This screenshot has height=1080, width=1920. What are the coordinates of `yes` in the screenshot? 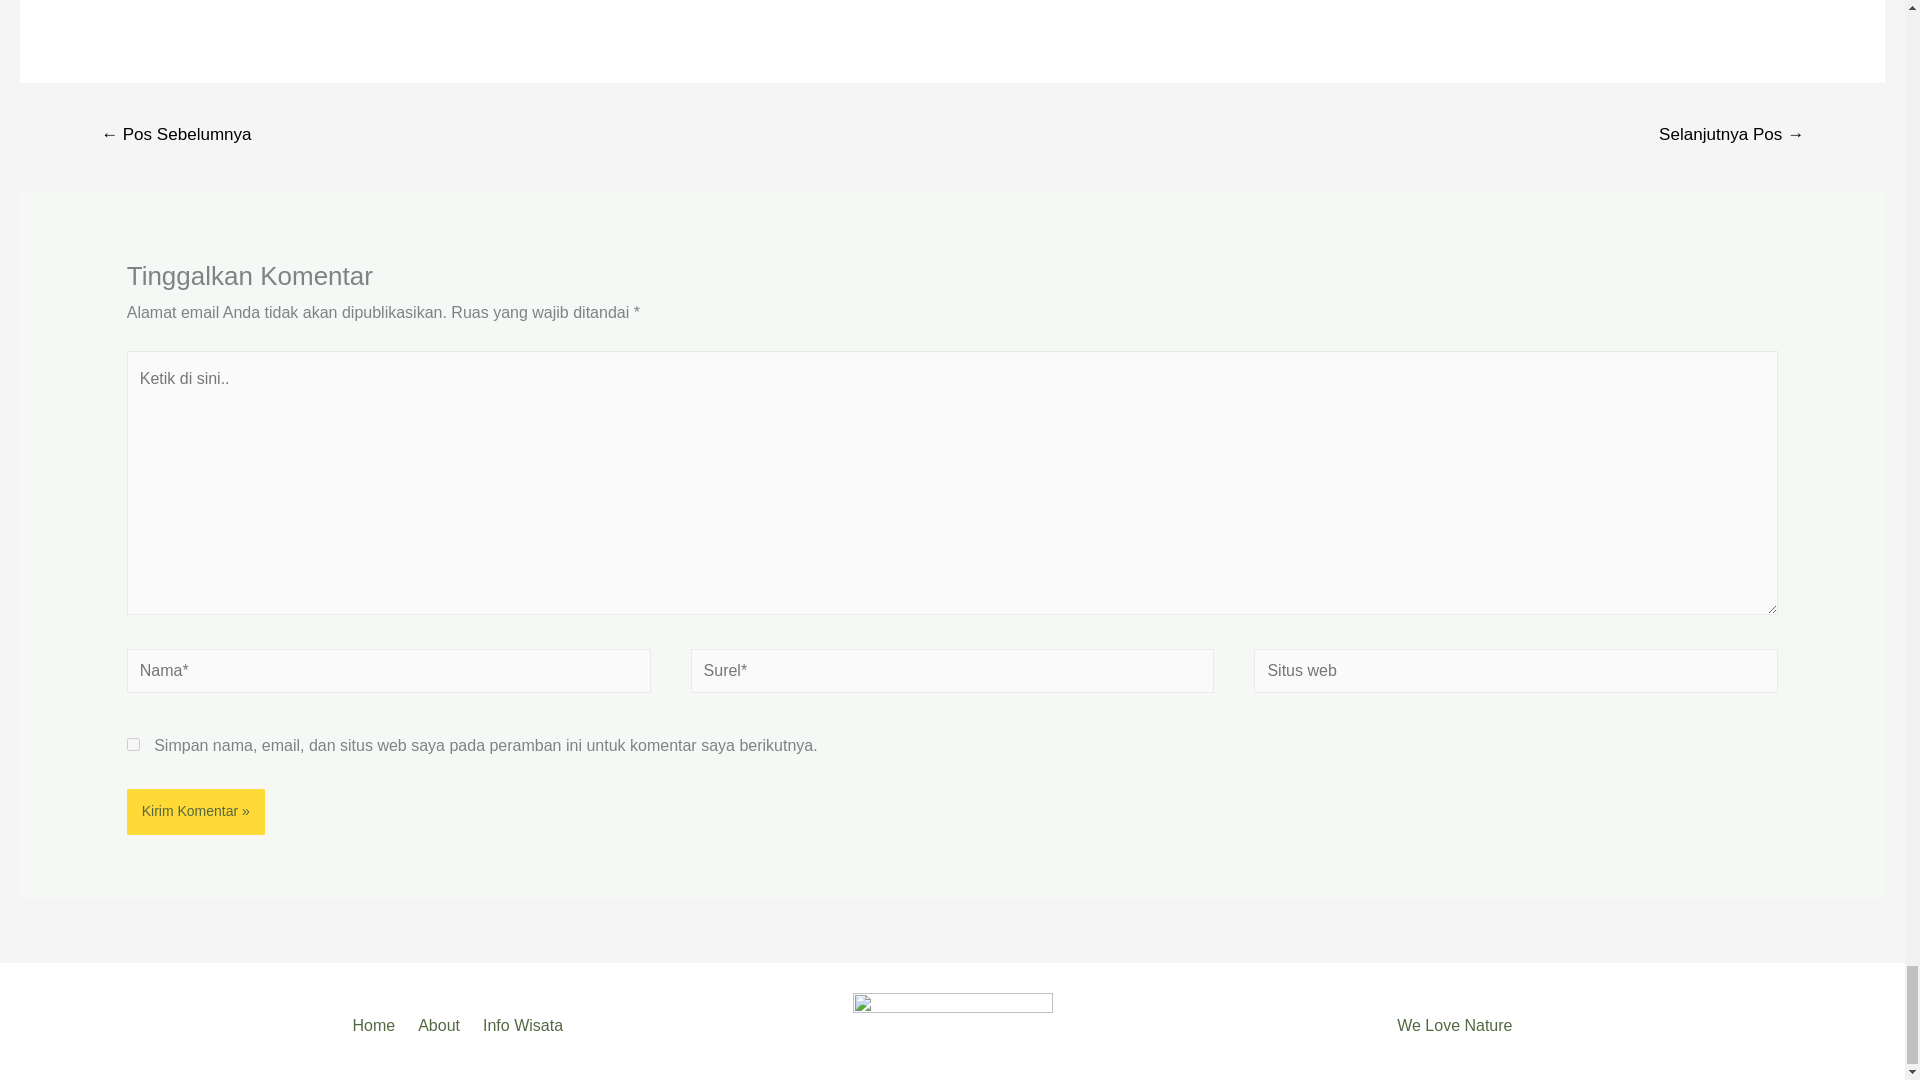 It's located at (133, 744).